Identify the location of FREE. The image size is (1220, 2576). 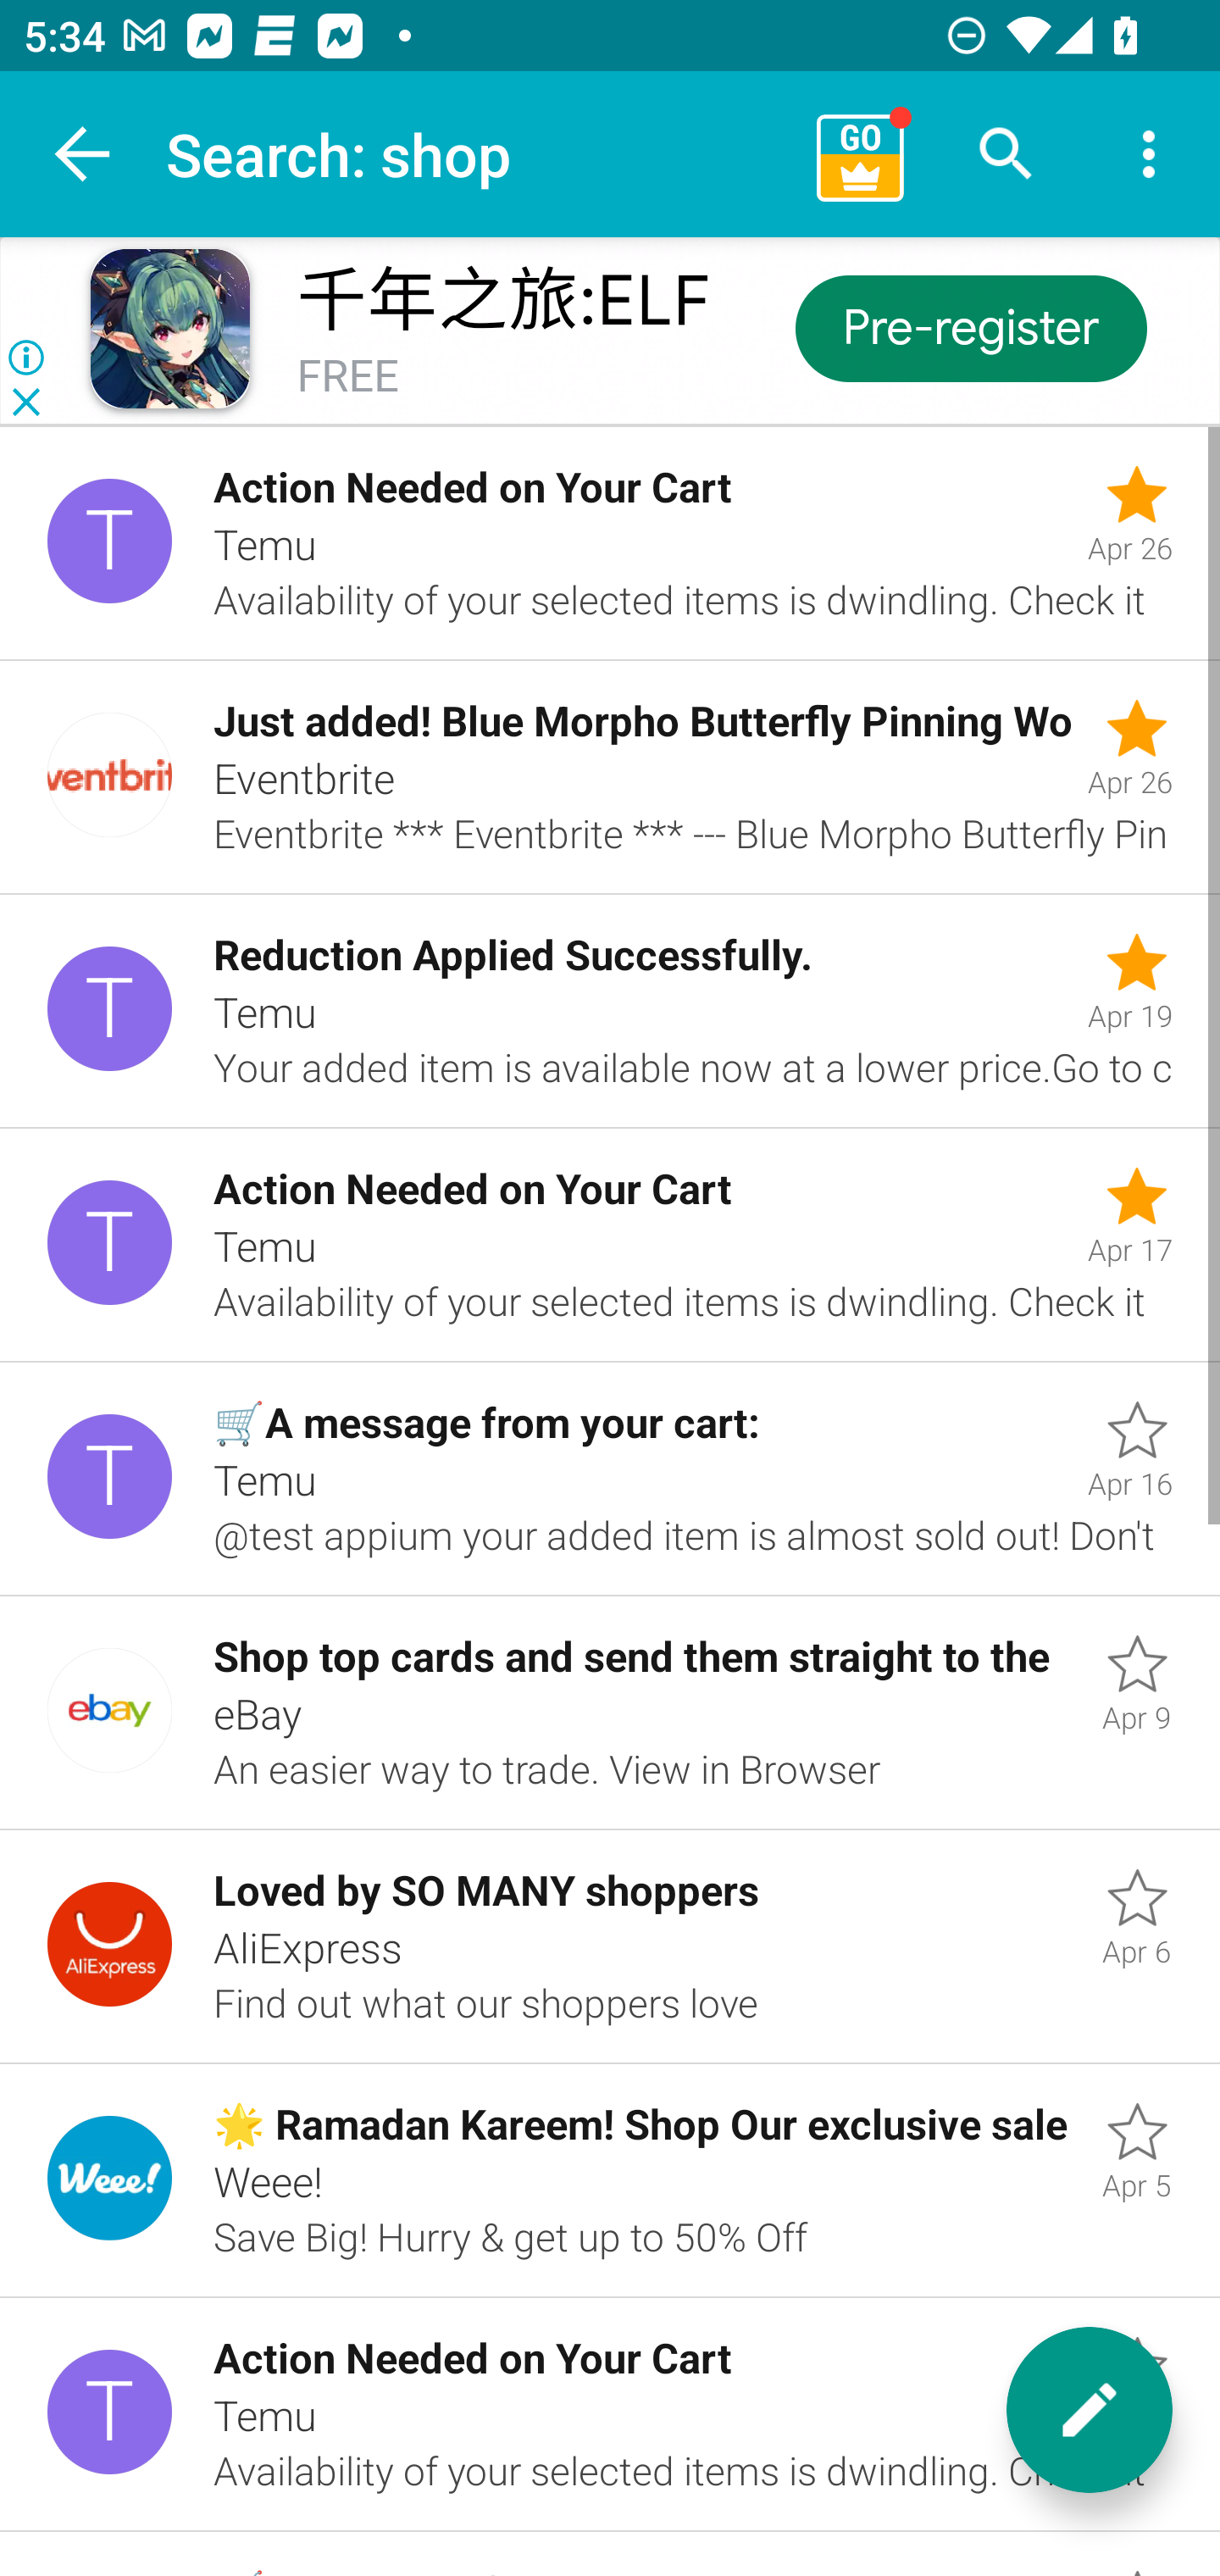
(347, 378).